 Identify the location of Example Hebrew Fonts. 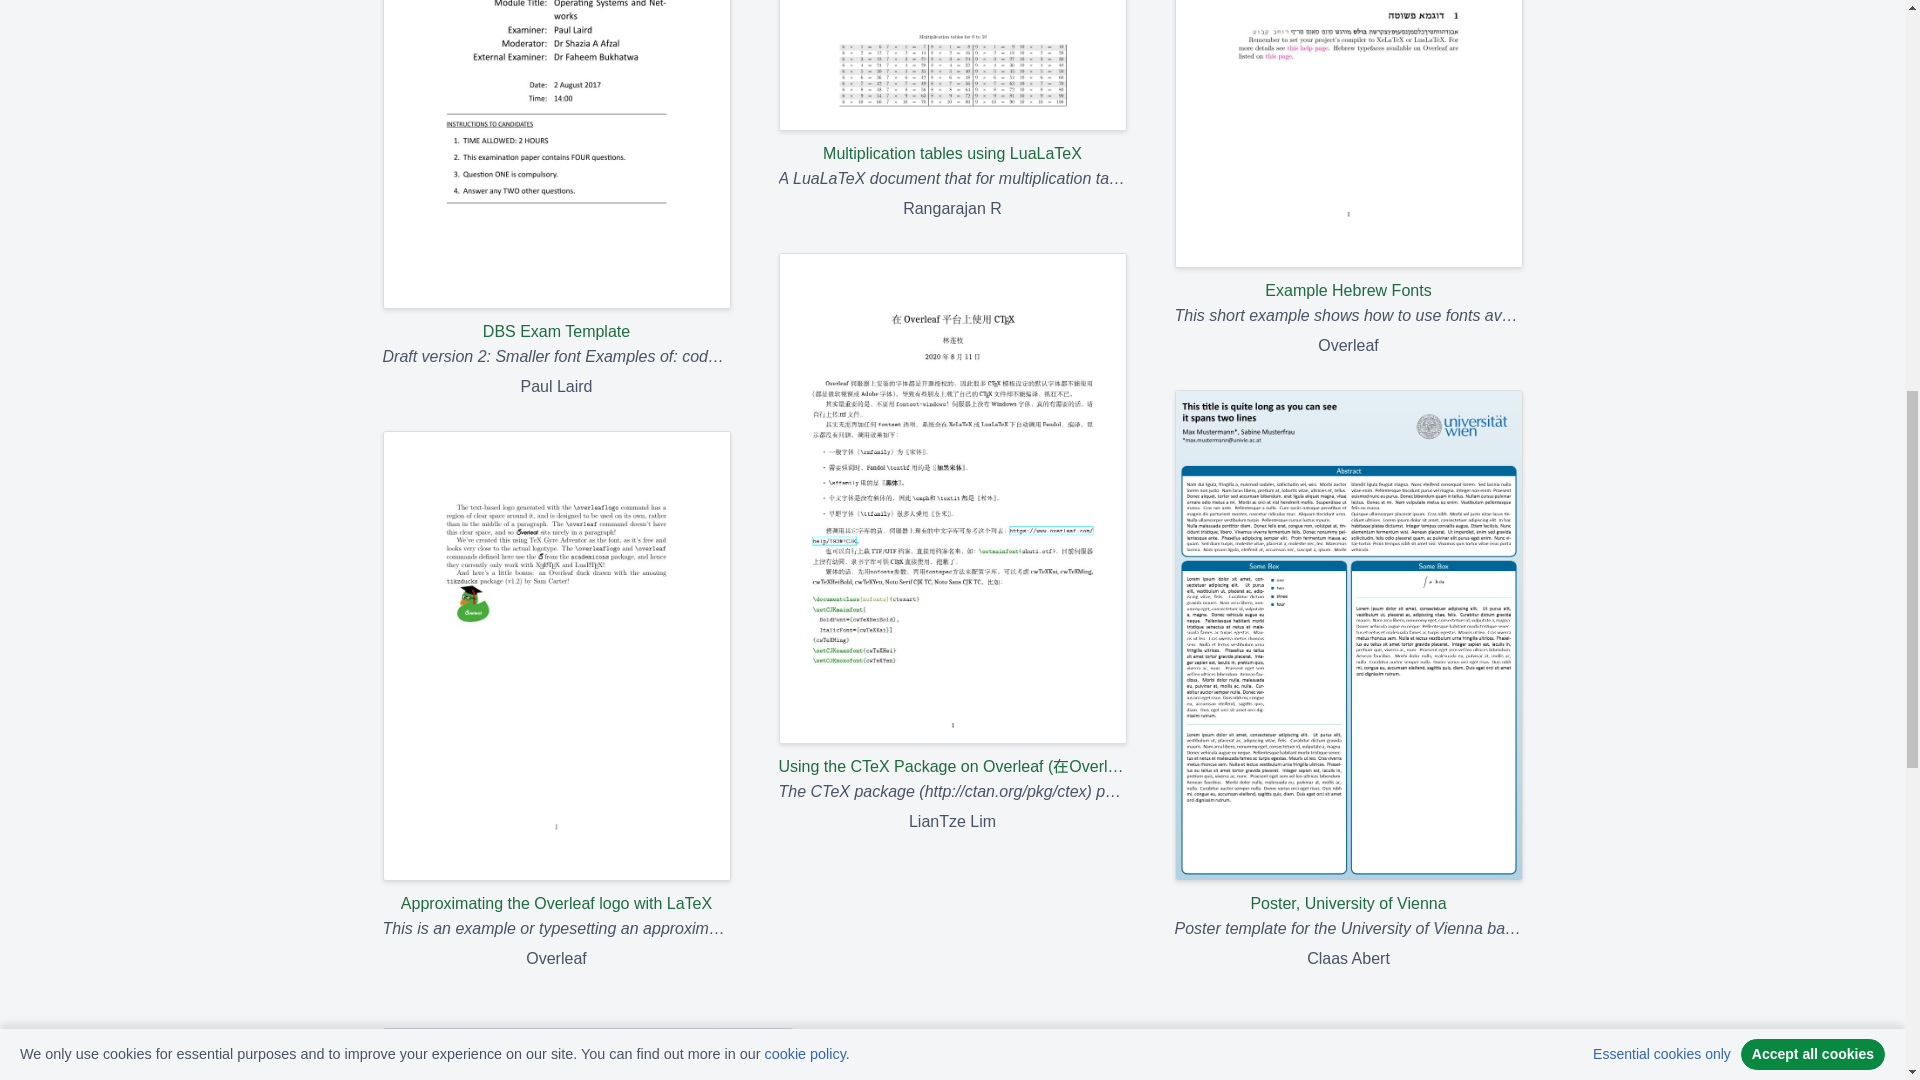
(1348, 152).